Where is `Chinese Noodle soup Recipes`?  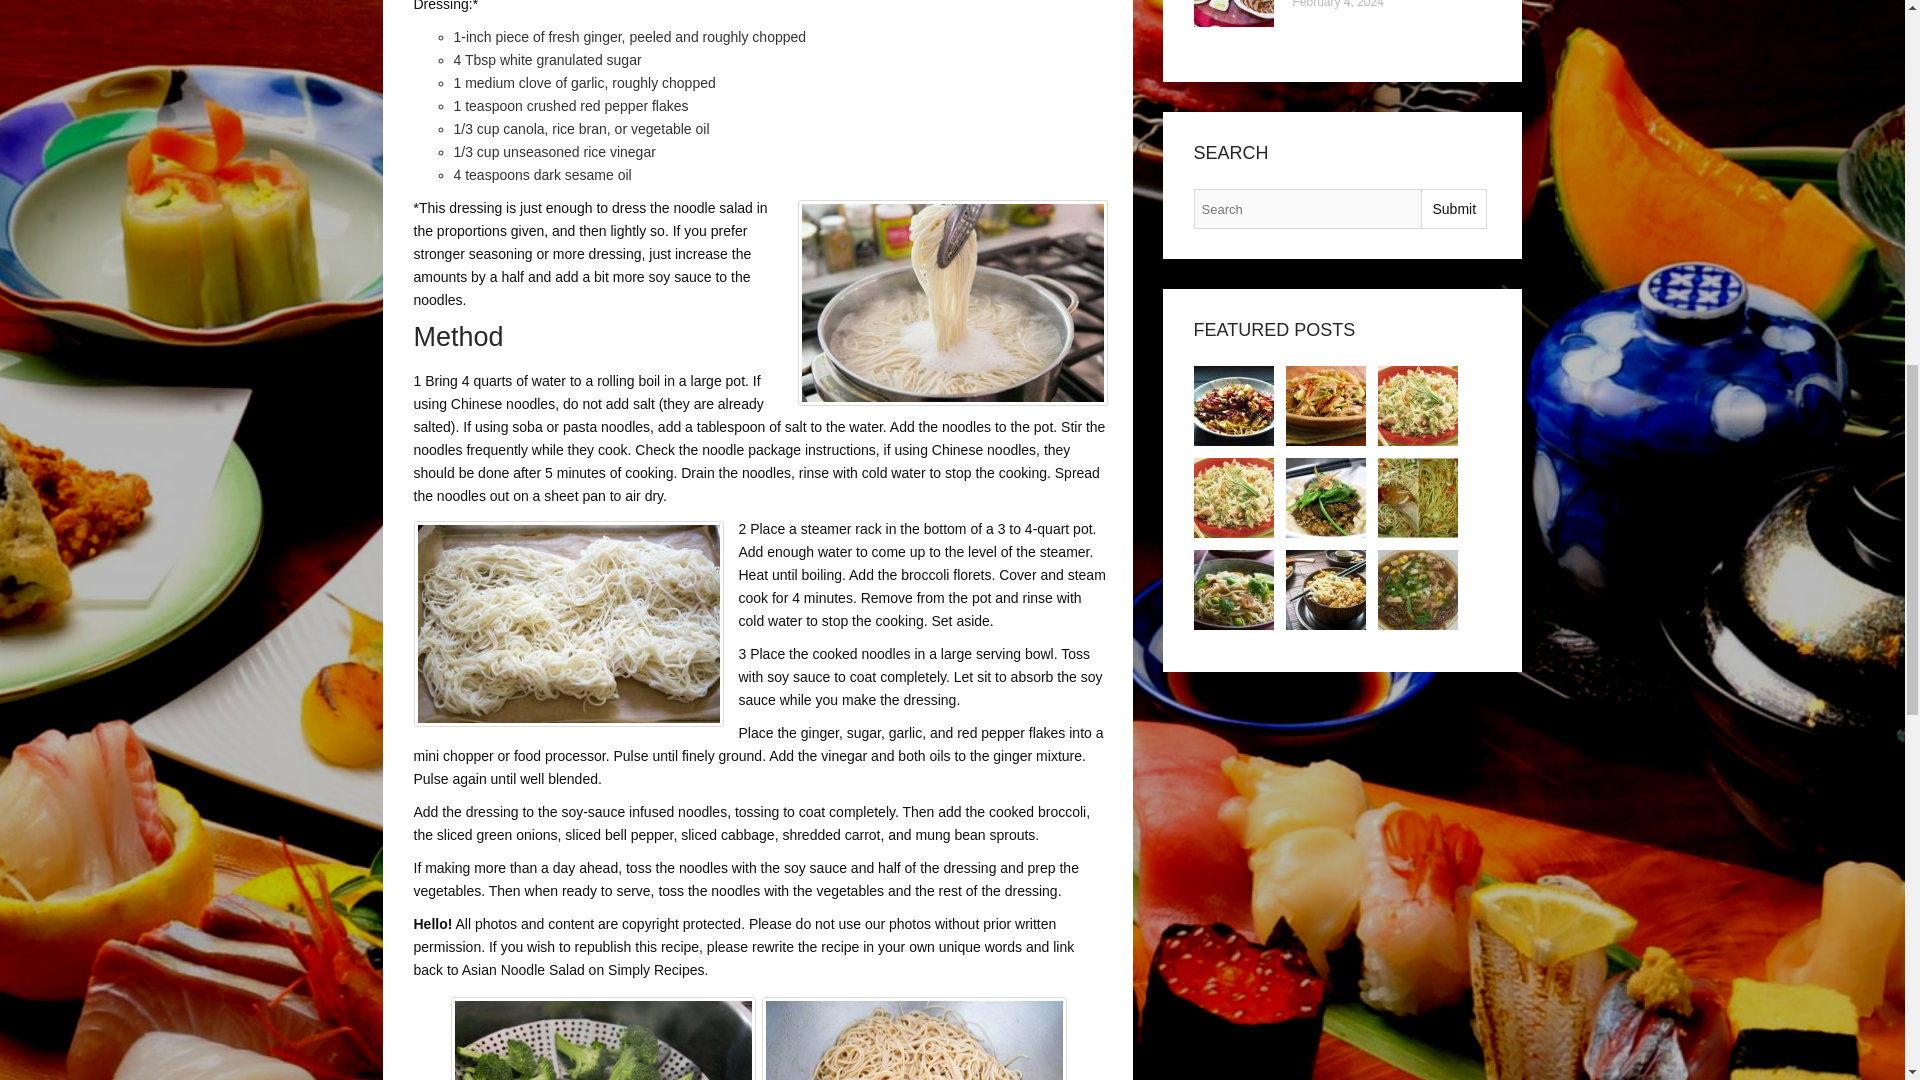 Chinese Noodle soup Recipes is located at coordinates (1418, 589).